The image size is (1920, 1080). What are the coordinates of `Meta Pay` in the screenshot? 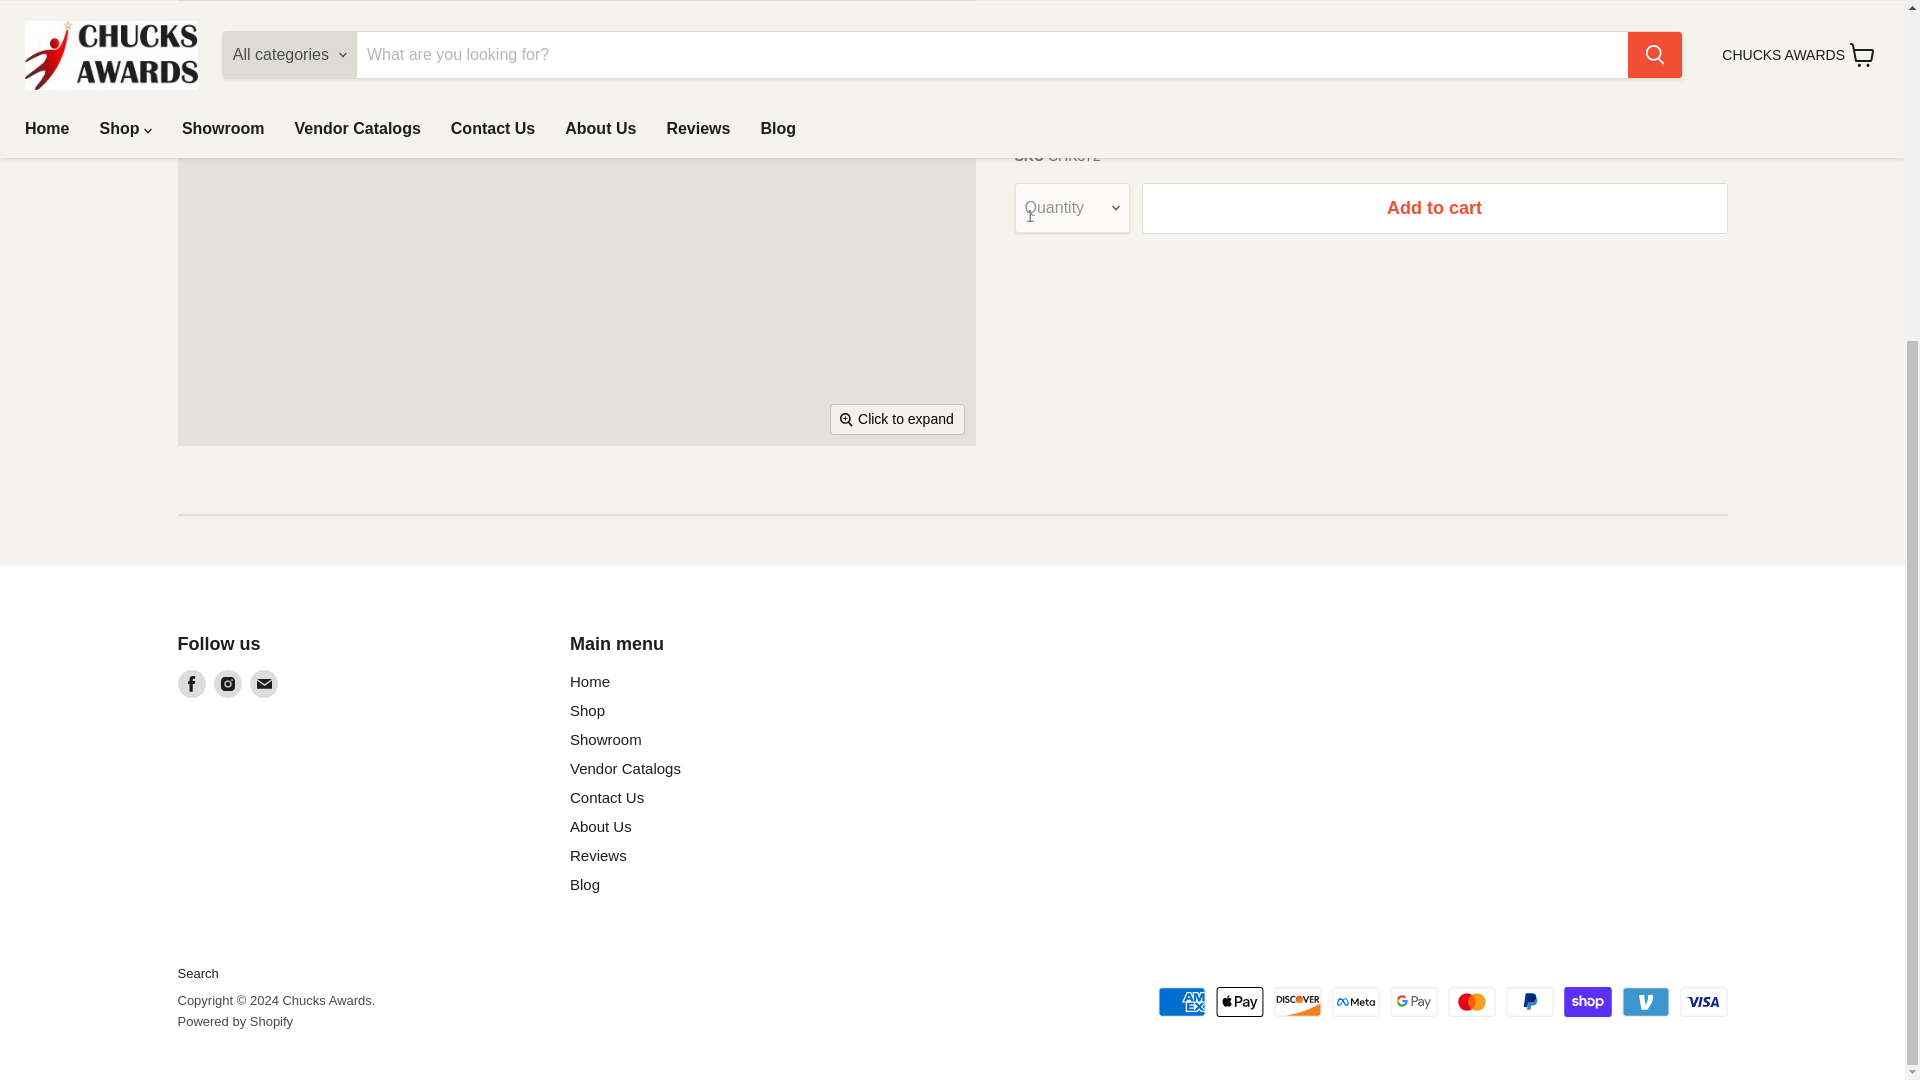 It's located at (1356, 1002).